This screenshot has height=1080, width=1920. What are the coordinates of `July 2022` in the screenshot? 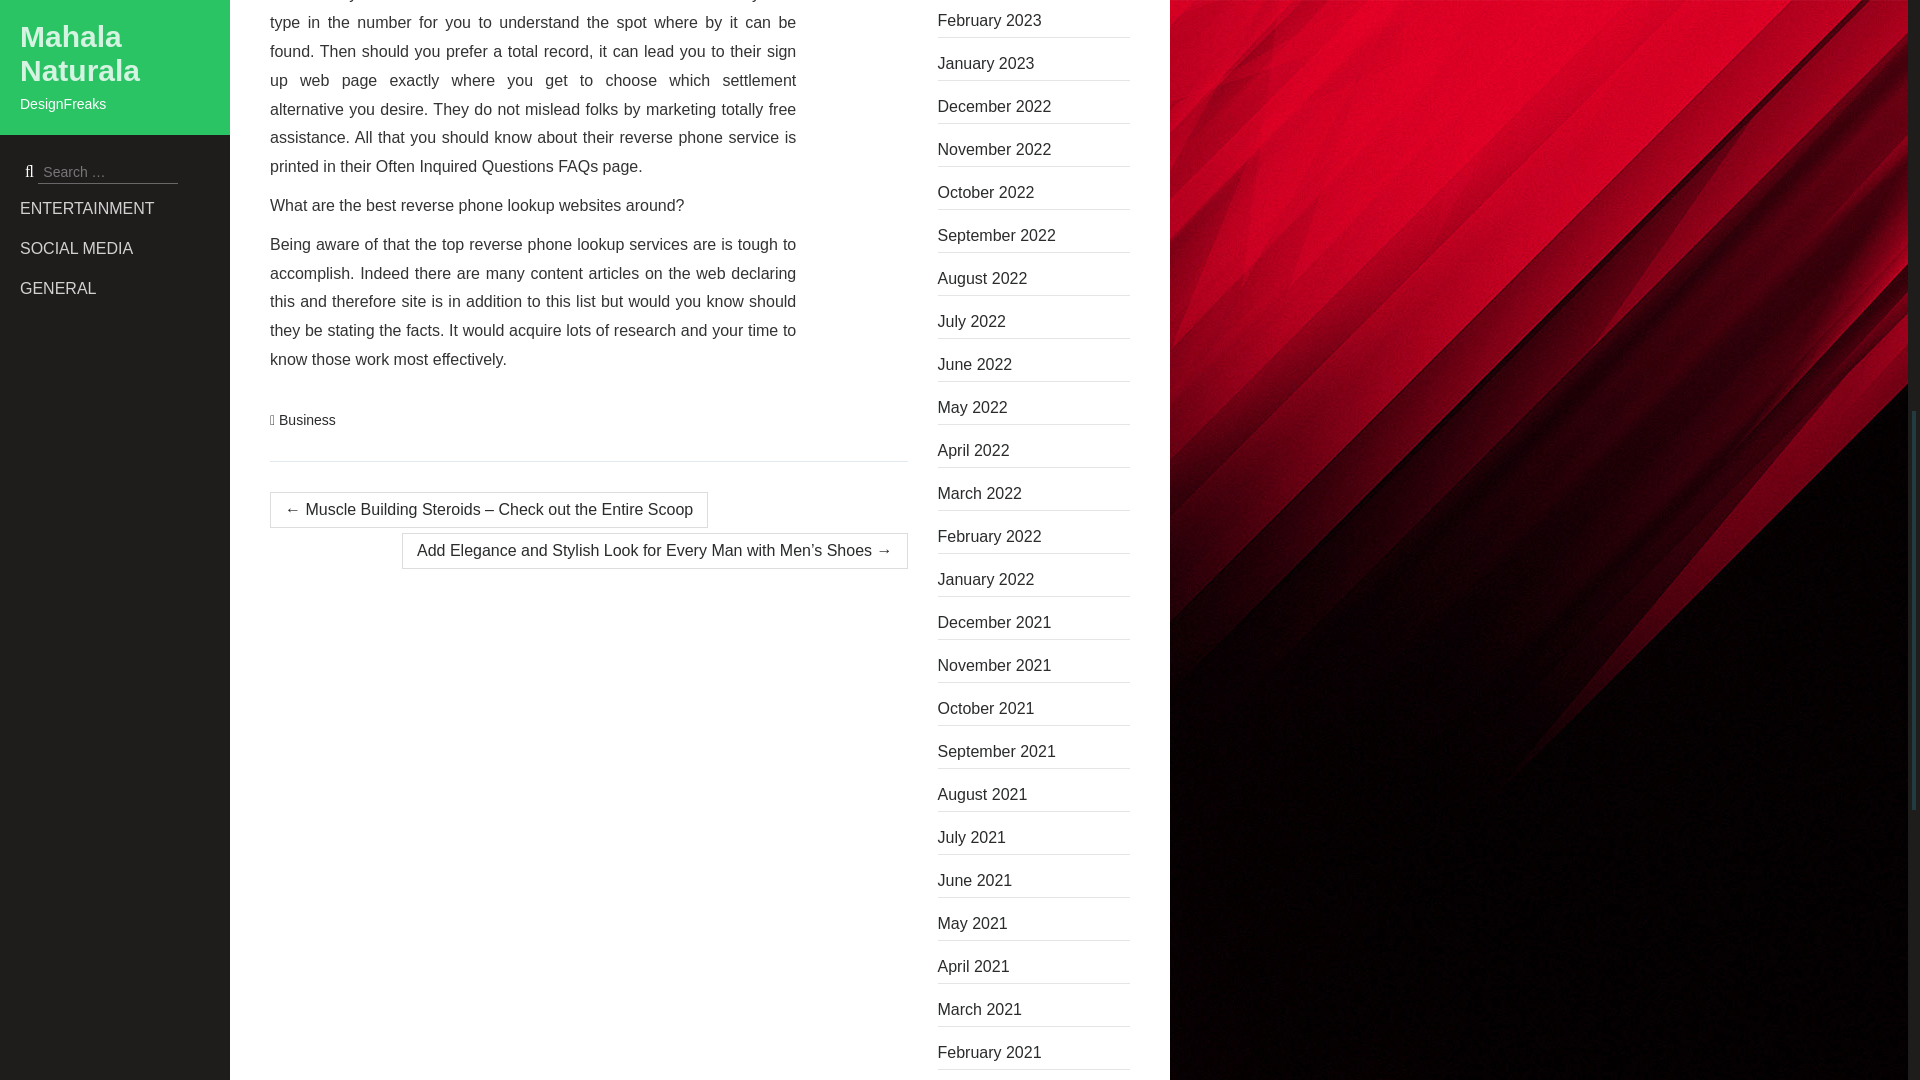 It's located at (1034, 322).